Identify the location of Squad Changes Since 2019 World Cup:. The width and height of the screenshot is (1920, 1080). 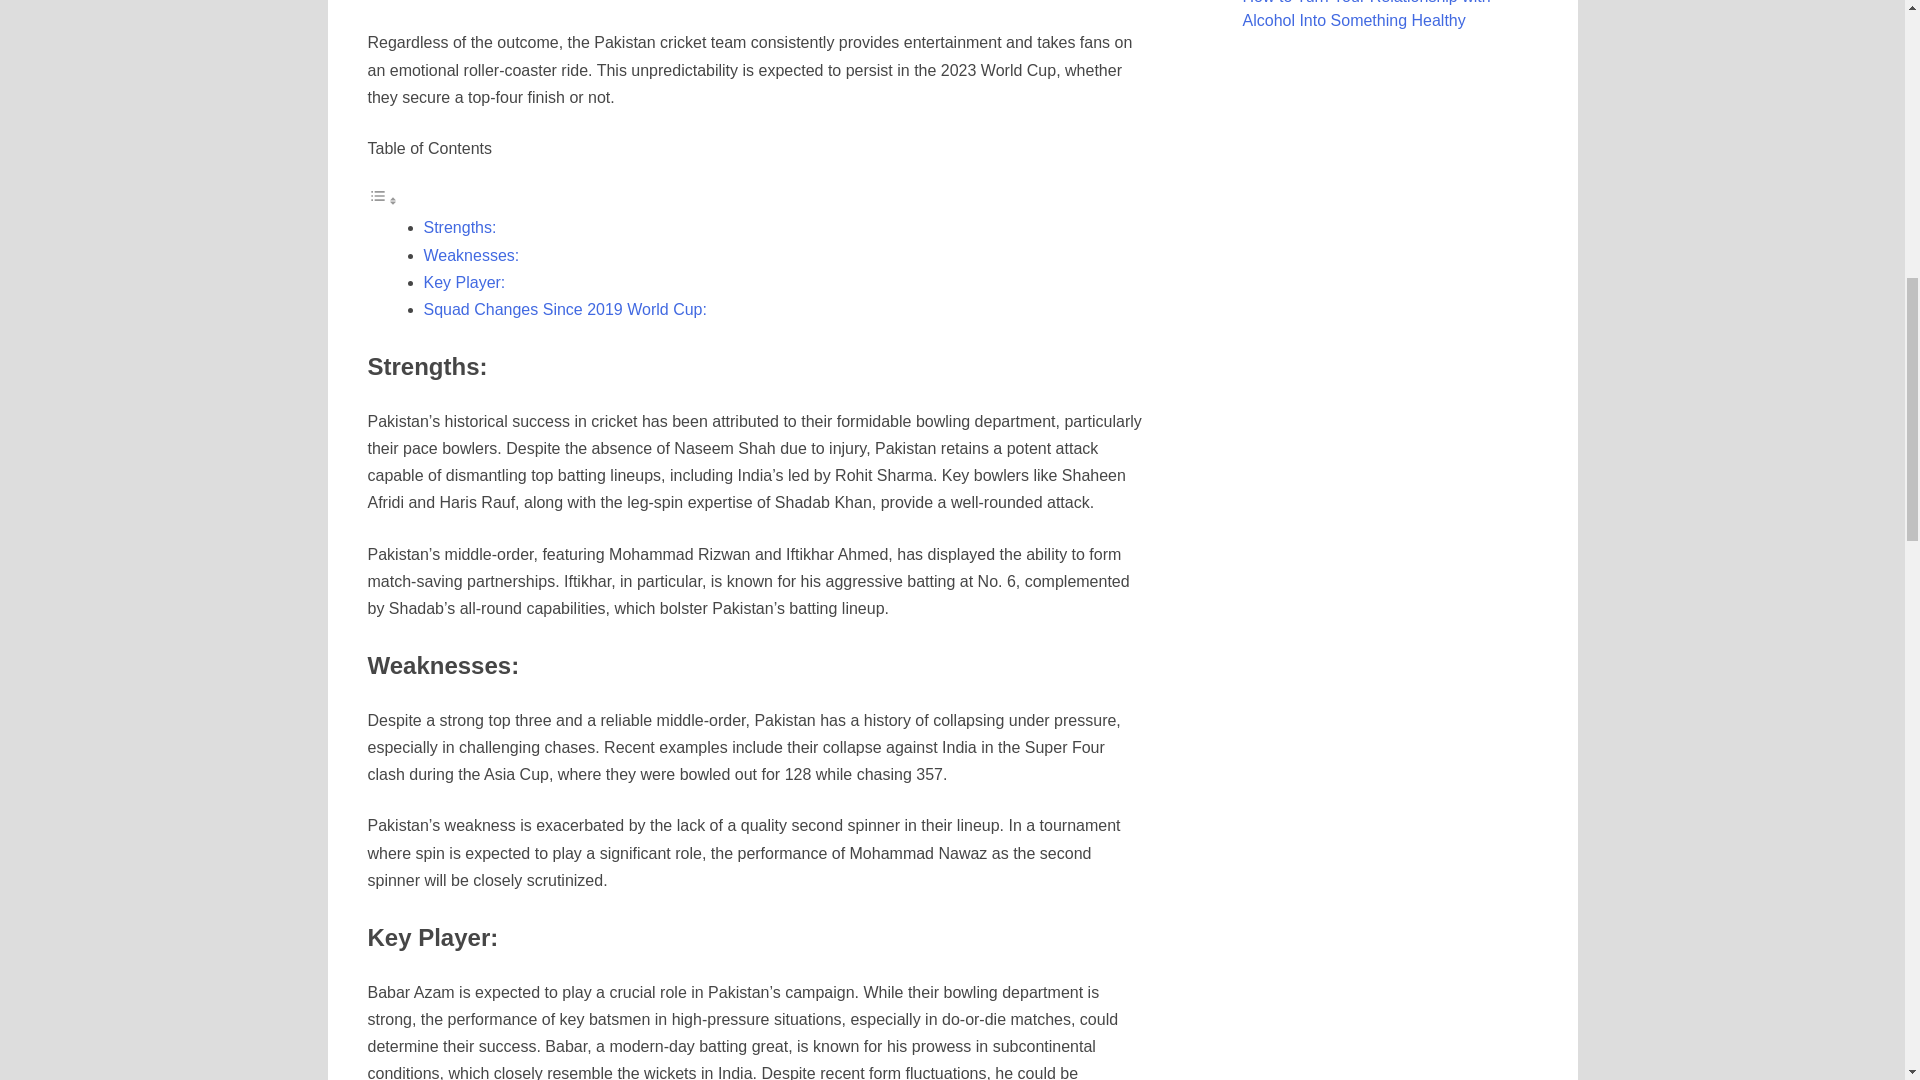
(565, 309).